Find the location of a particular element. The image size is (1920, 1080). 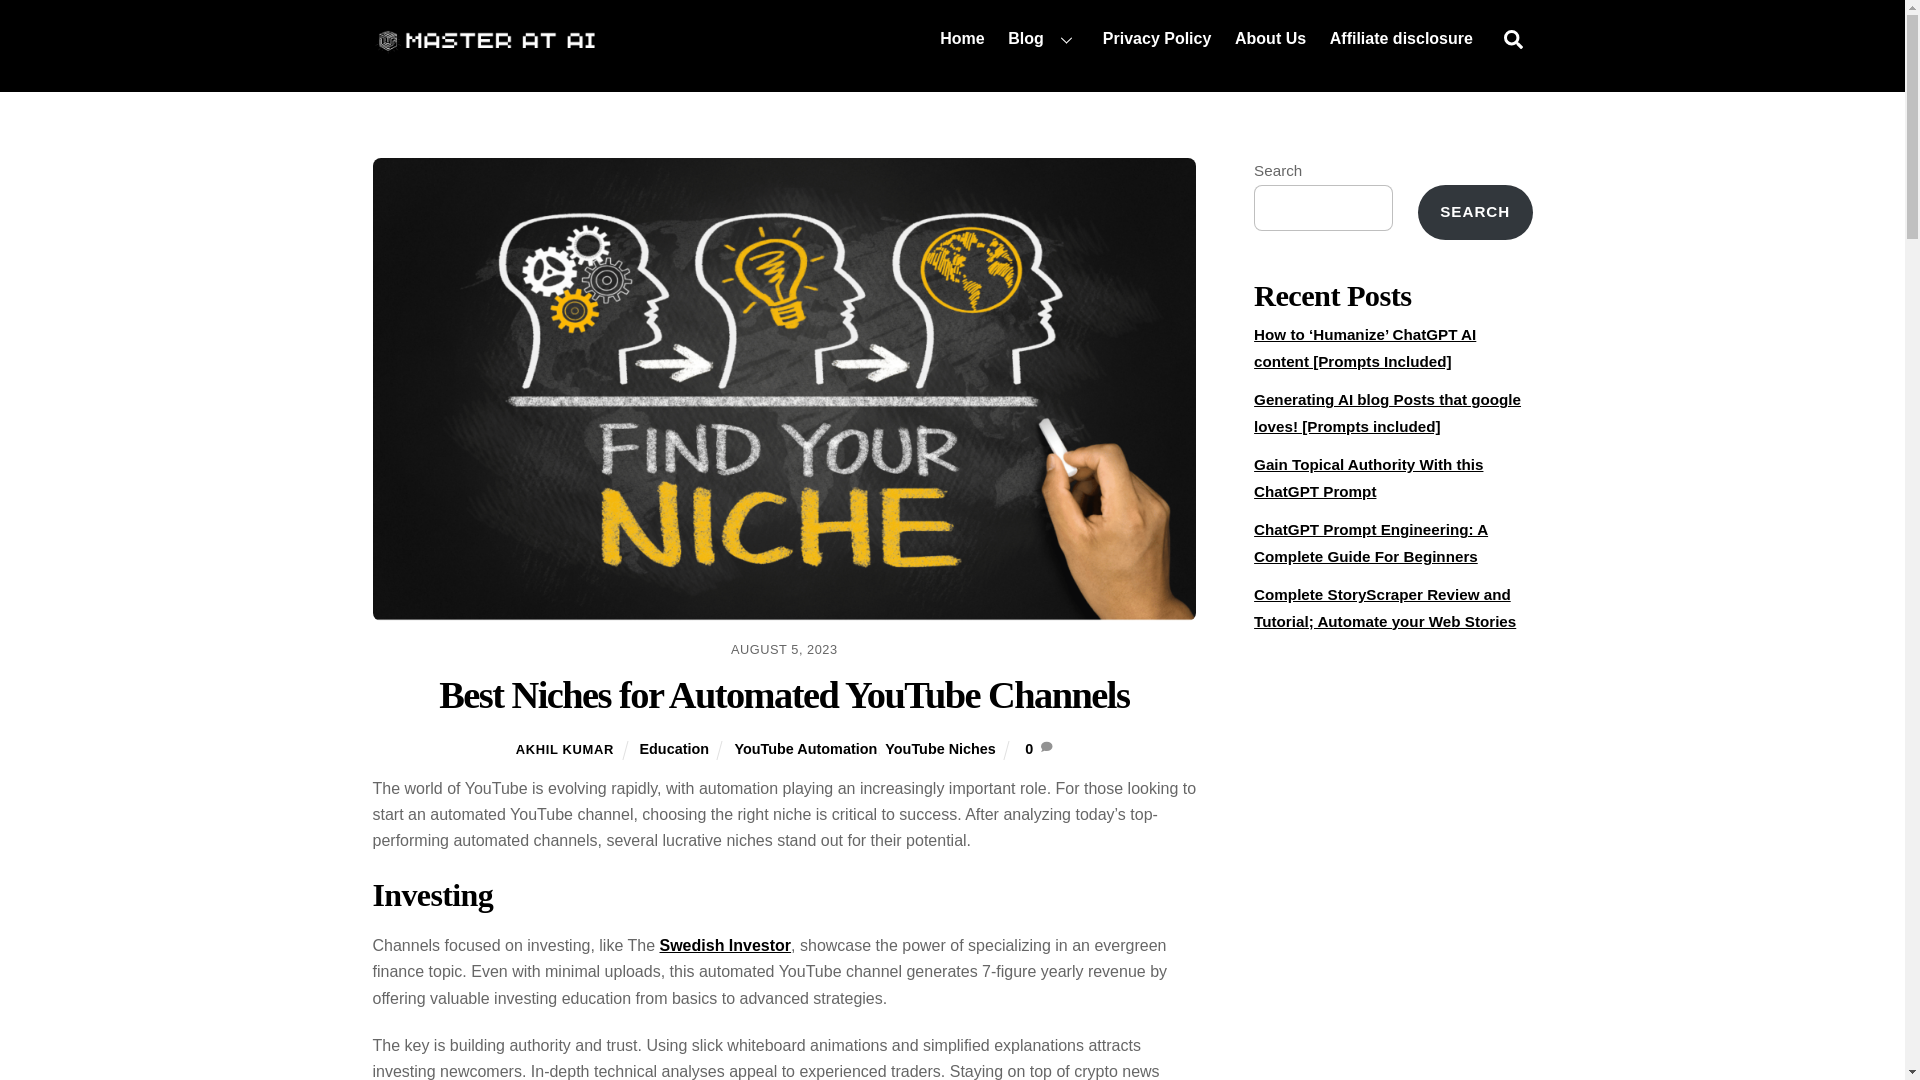

Education is located at coordinates (674, 748).